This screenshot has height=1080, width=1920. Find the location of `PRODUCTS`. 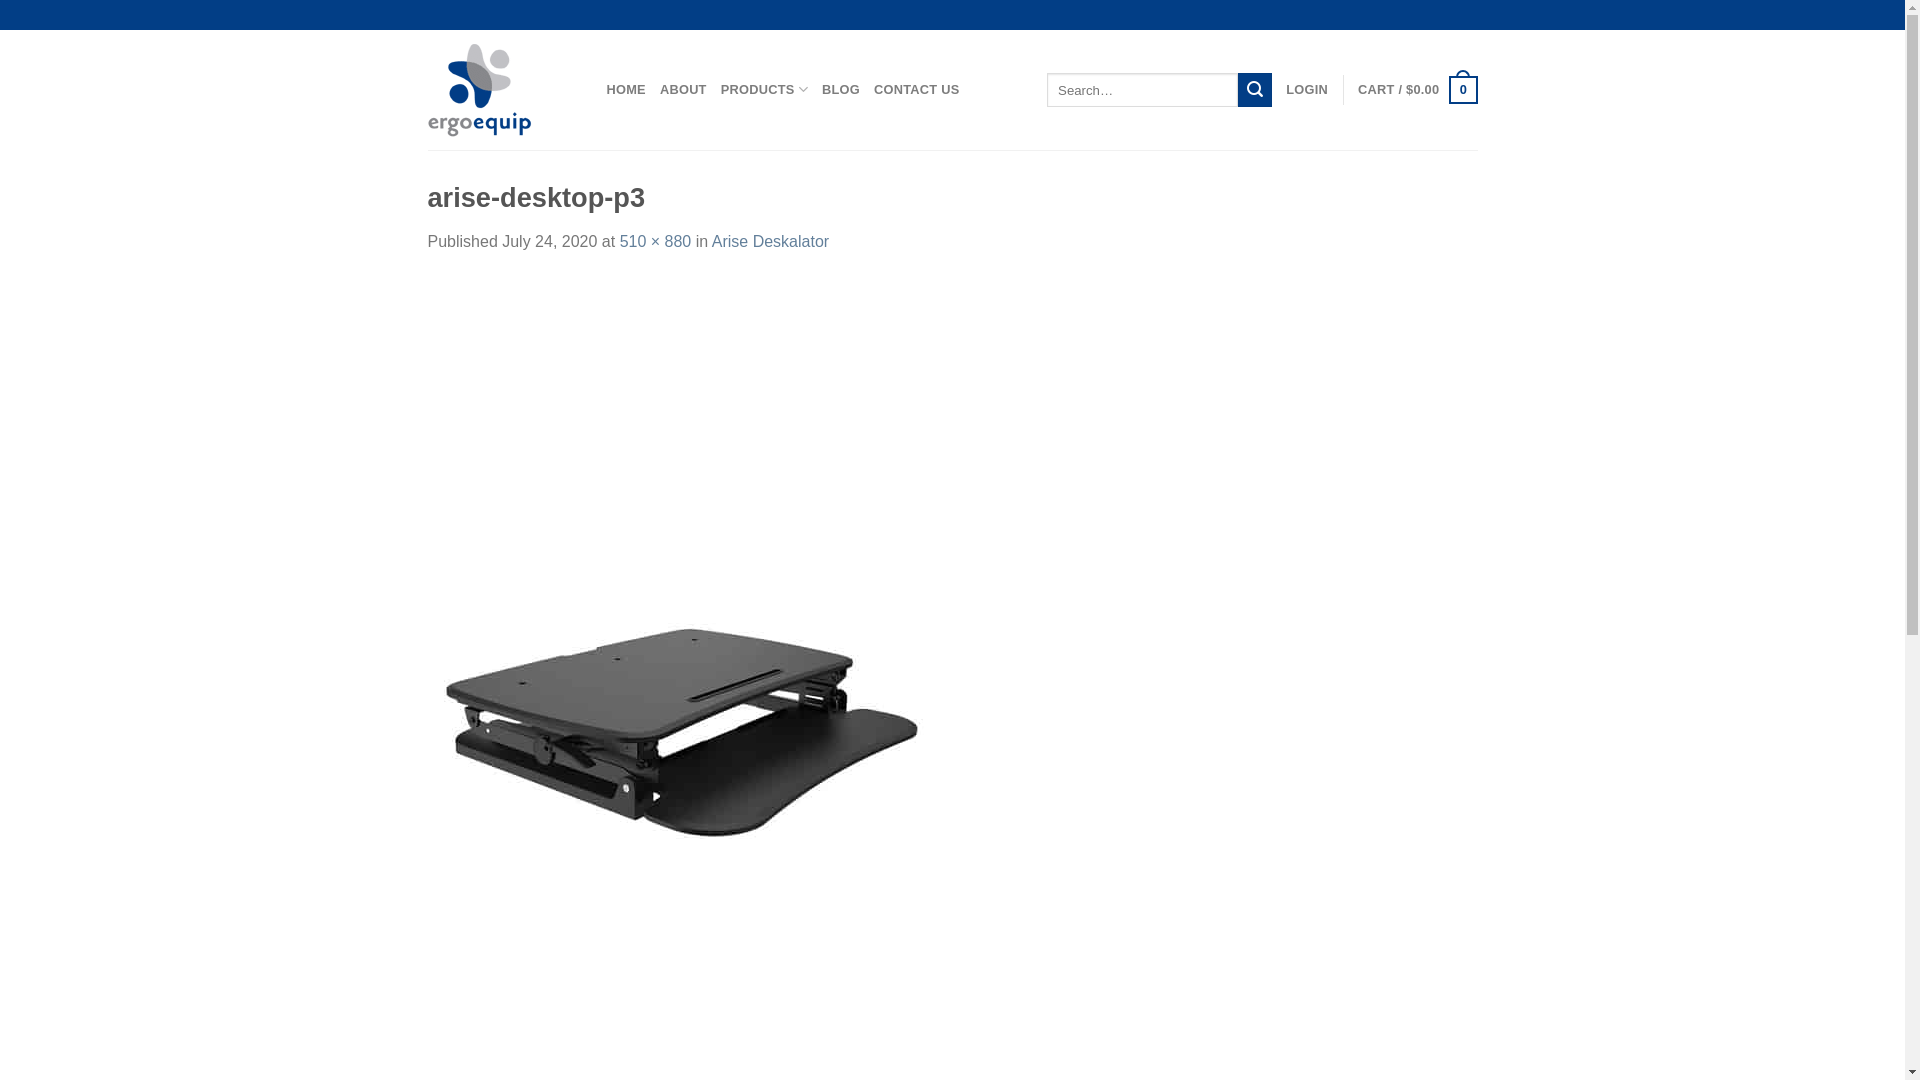

PRODUCTS is located at coordinates (764, 90).